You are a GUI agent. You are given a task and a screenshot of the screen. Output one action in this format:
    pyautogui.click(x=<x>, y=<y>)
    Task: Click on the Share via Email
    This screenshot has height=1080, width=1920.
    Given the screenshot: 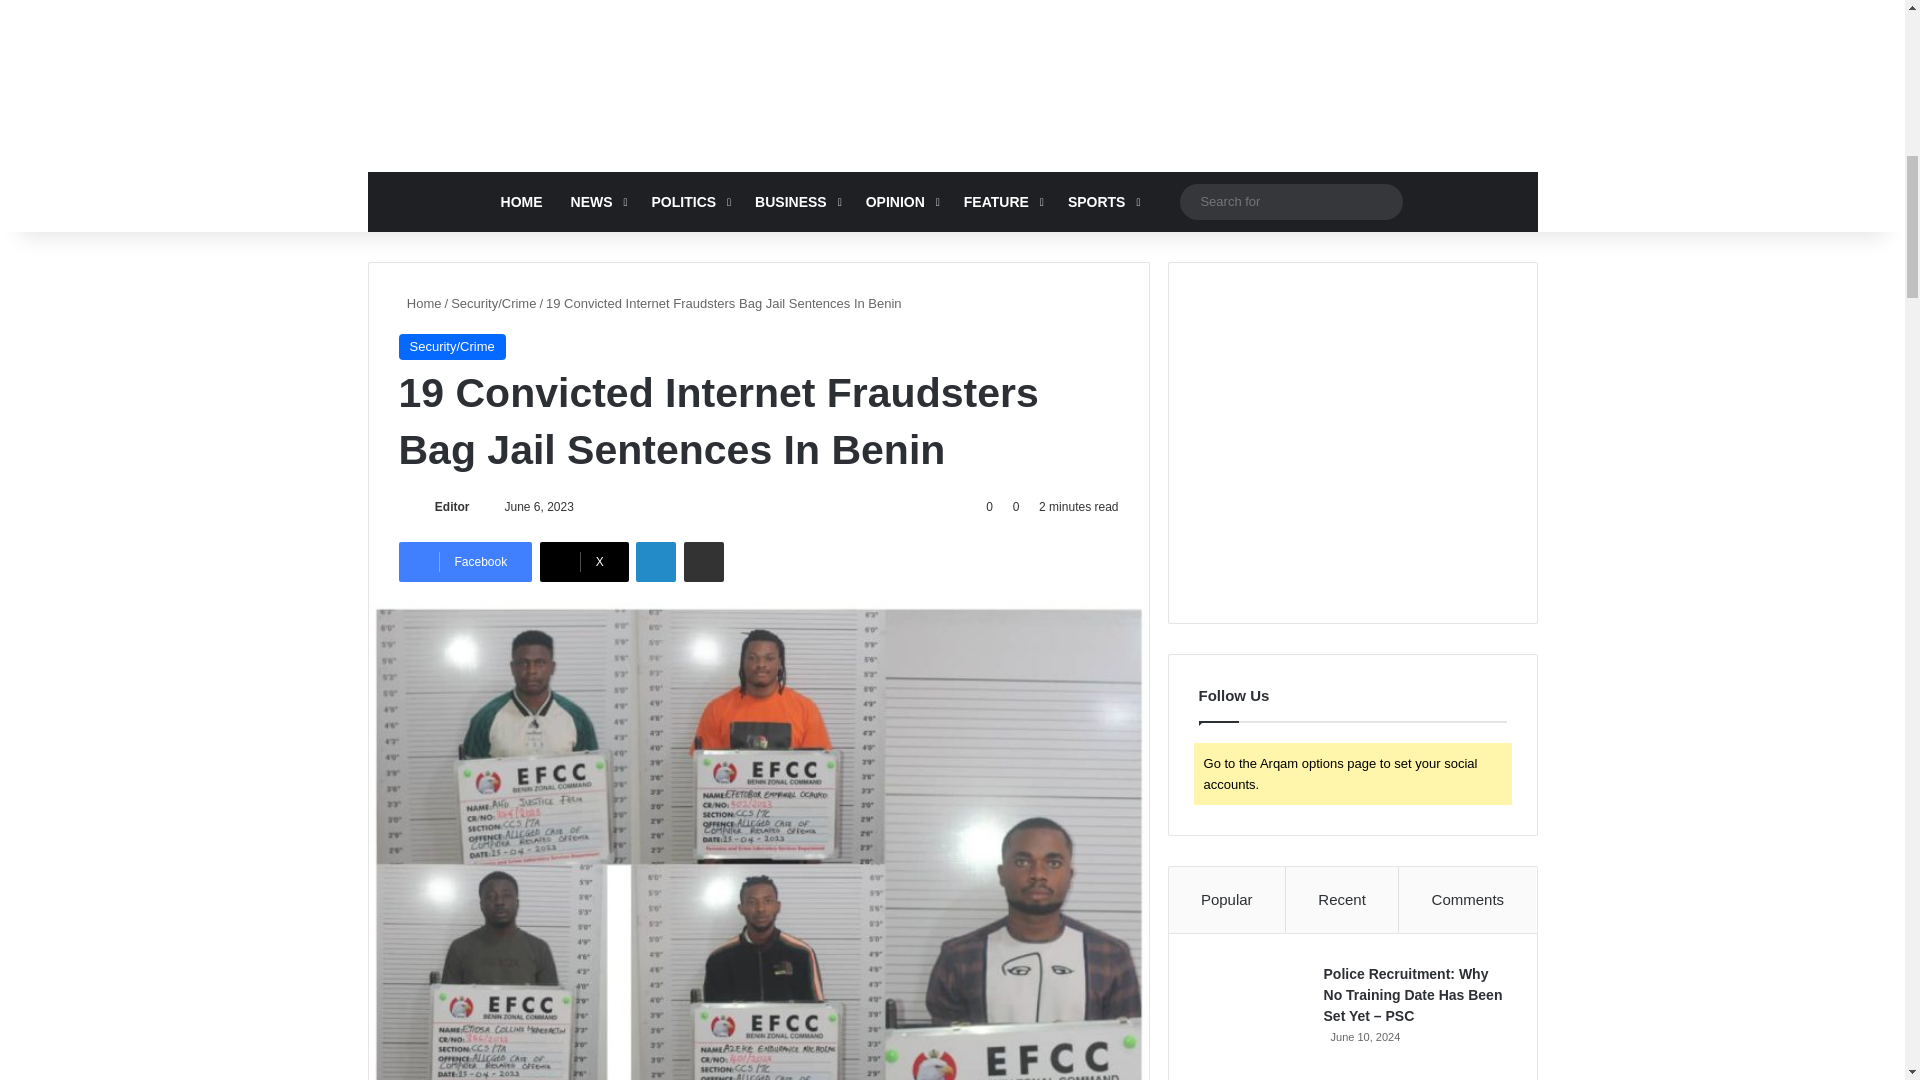 What is the action you would take?
    pyautogui.click(x=703, y=562)
    